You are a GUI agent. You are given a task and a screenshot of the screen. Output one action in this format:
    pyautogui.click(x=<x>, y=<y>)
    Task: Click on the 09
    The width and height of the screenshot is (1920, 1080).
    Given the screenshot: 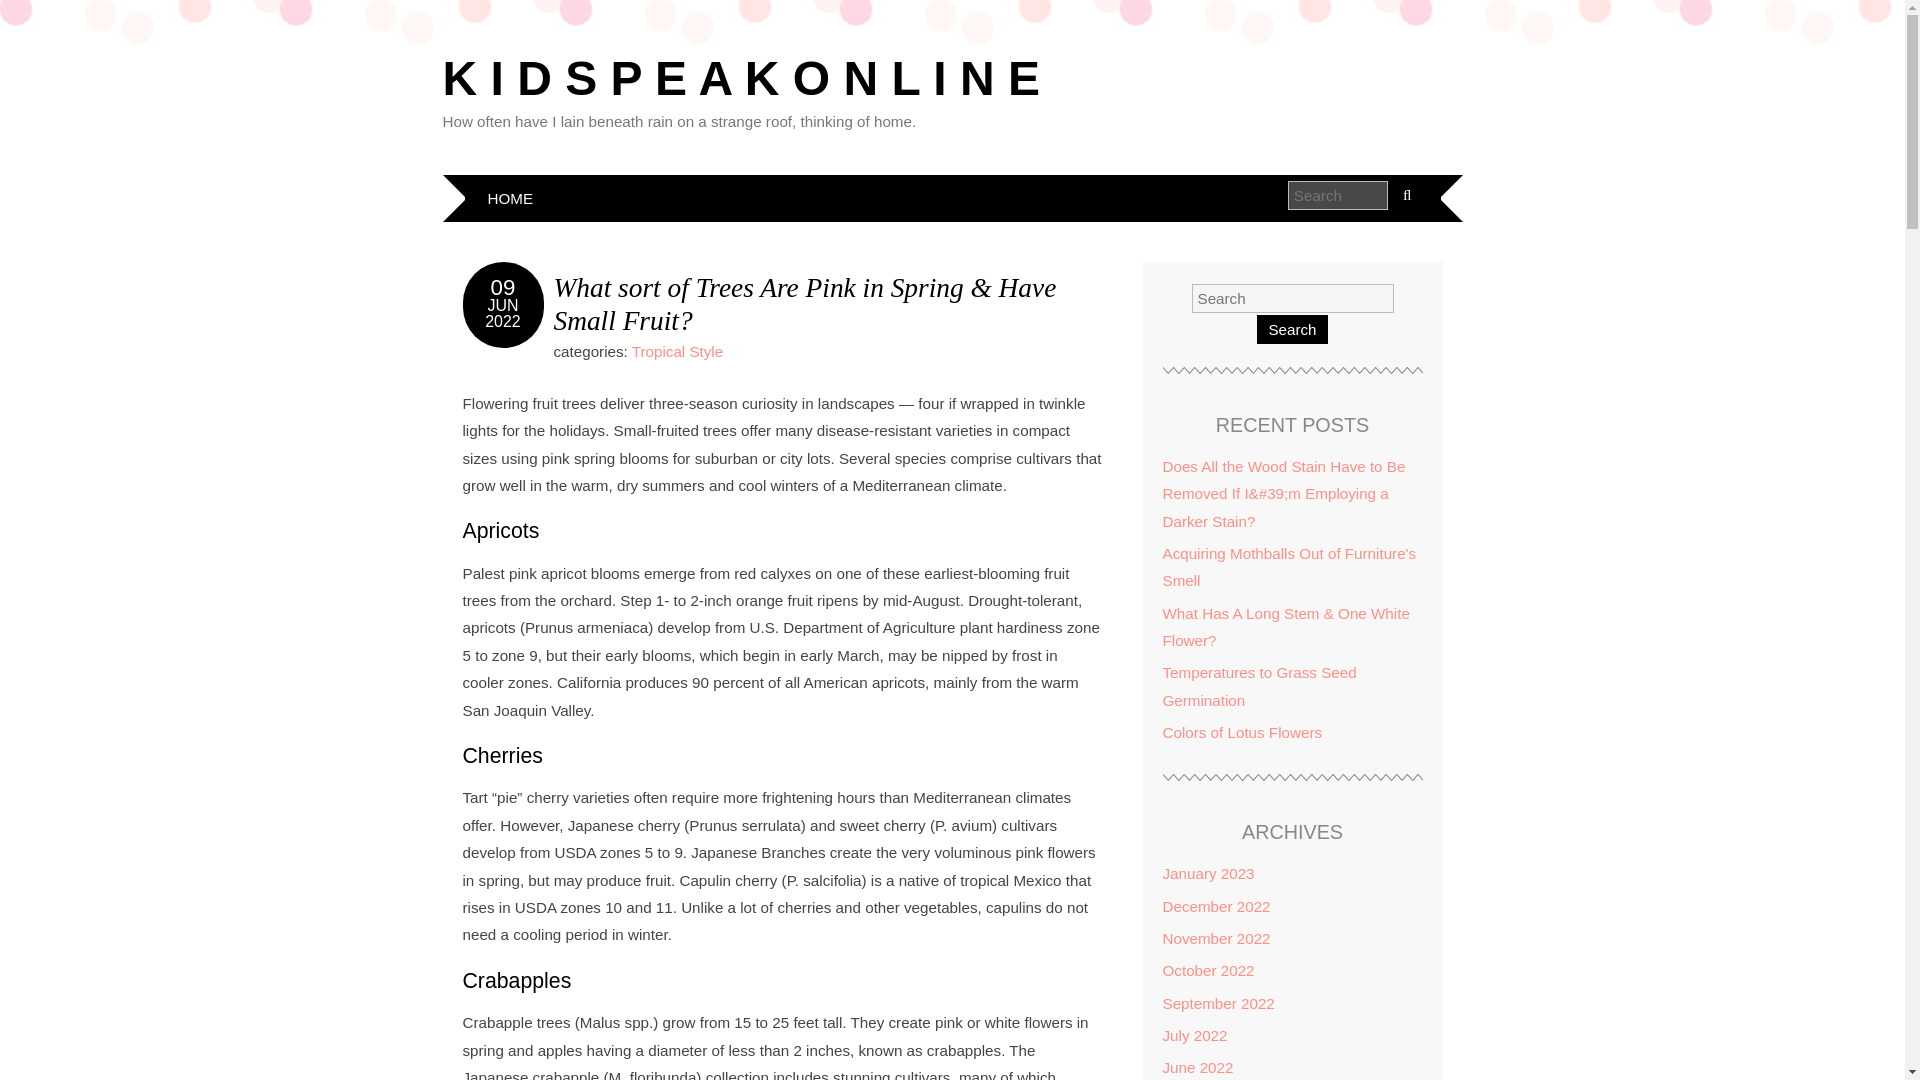 What is the action you would take?
    pyautogui.click(x=504, y=288)
    